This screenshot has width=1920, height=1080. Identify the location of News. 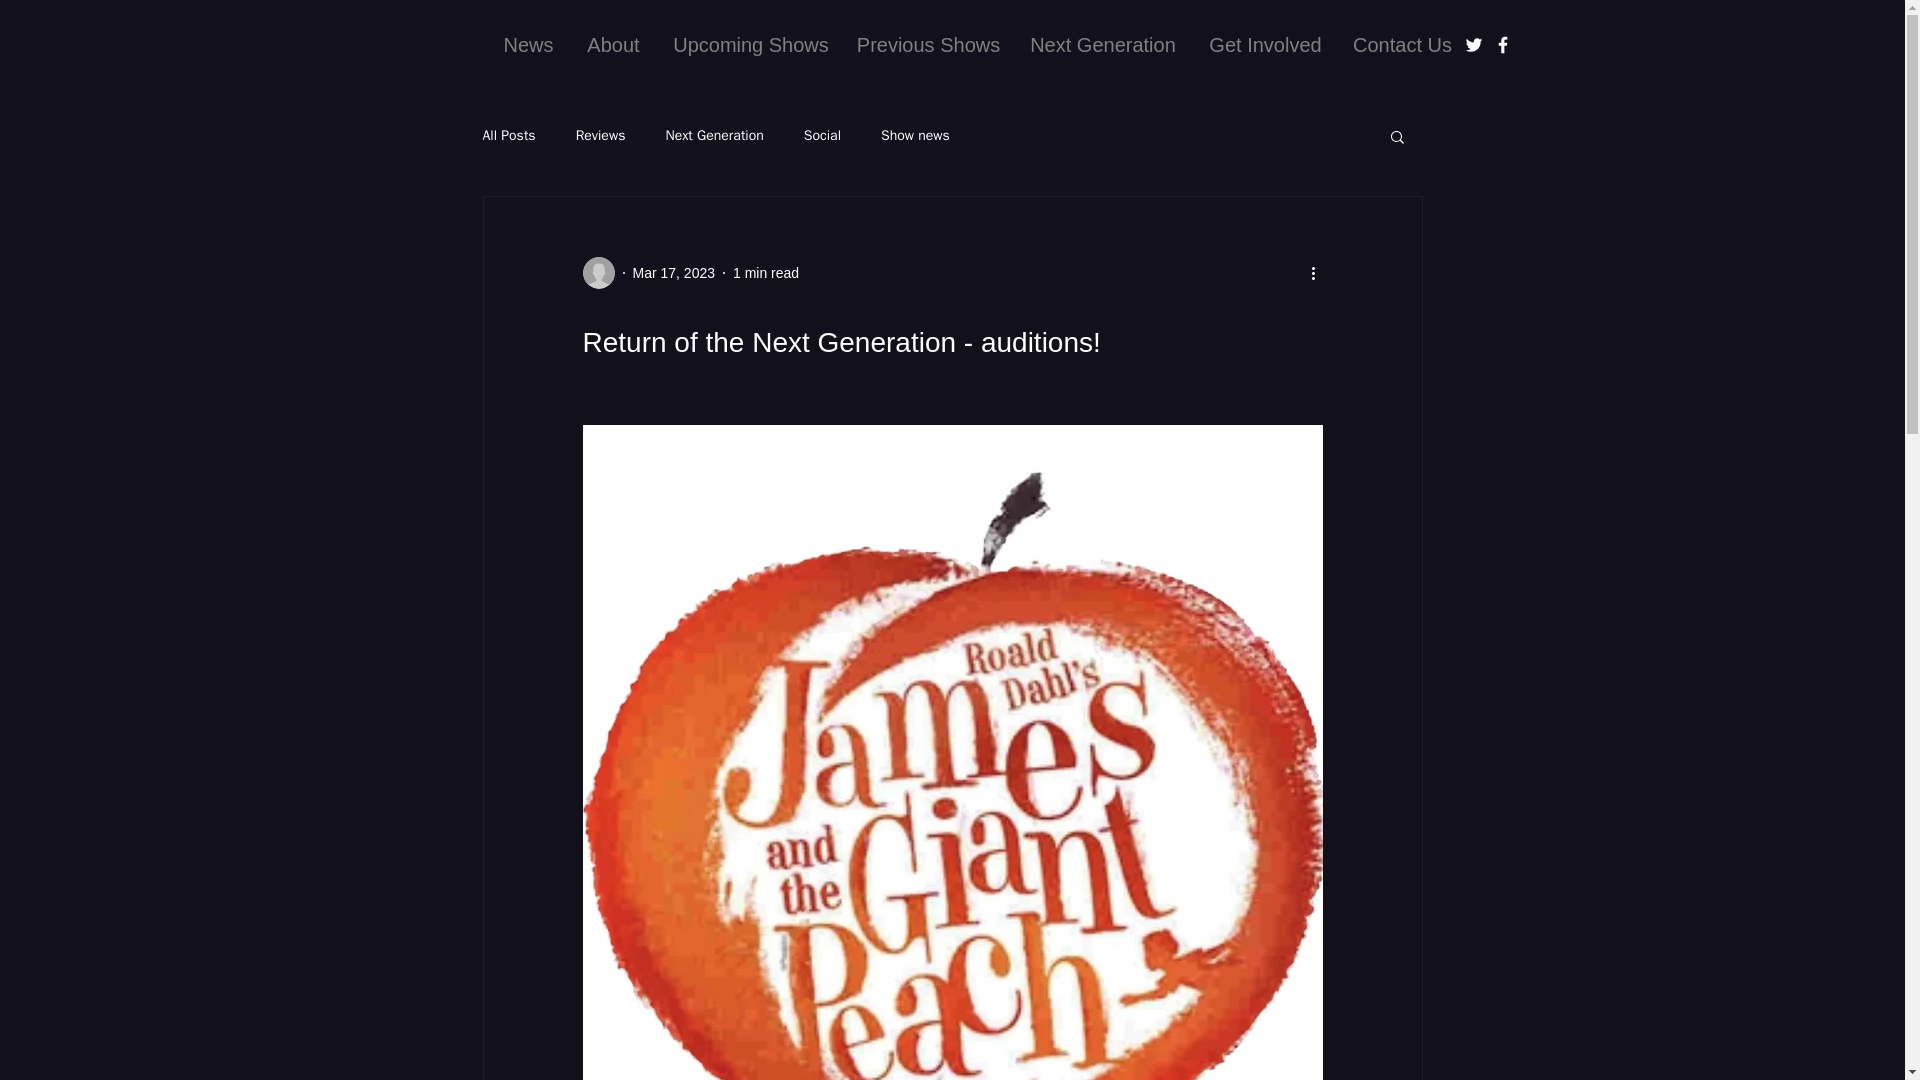
(528, 44).